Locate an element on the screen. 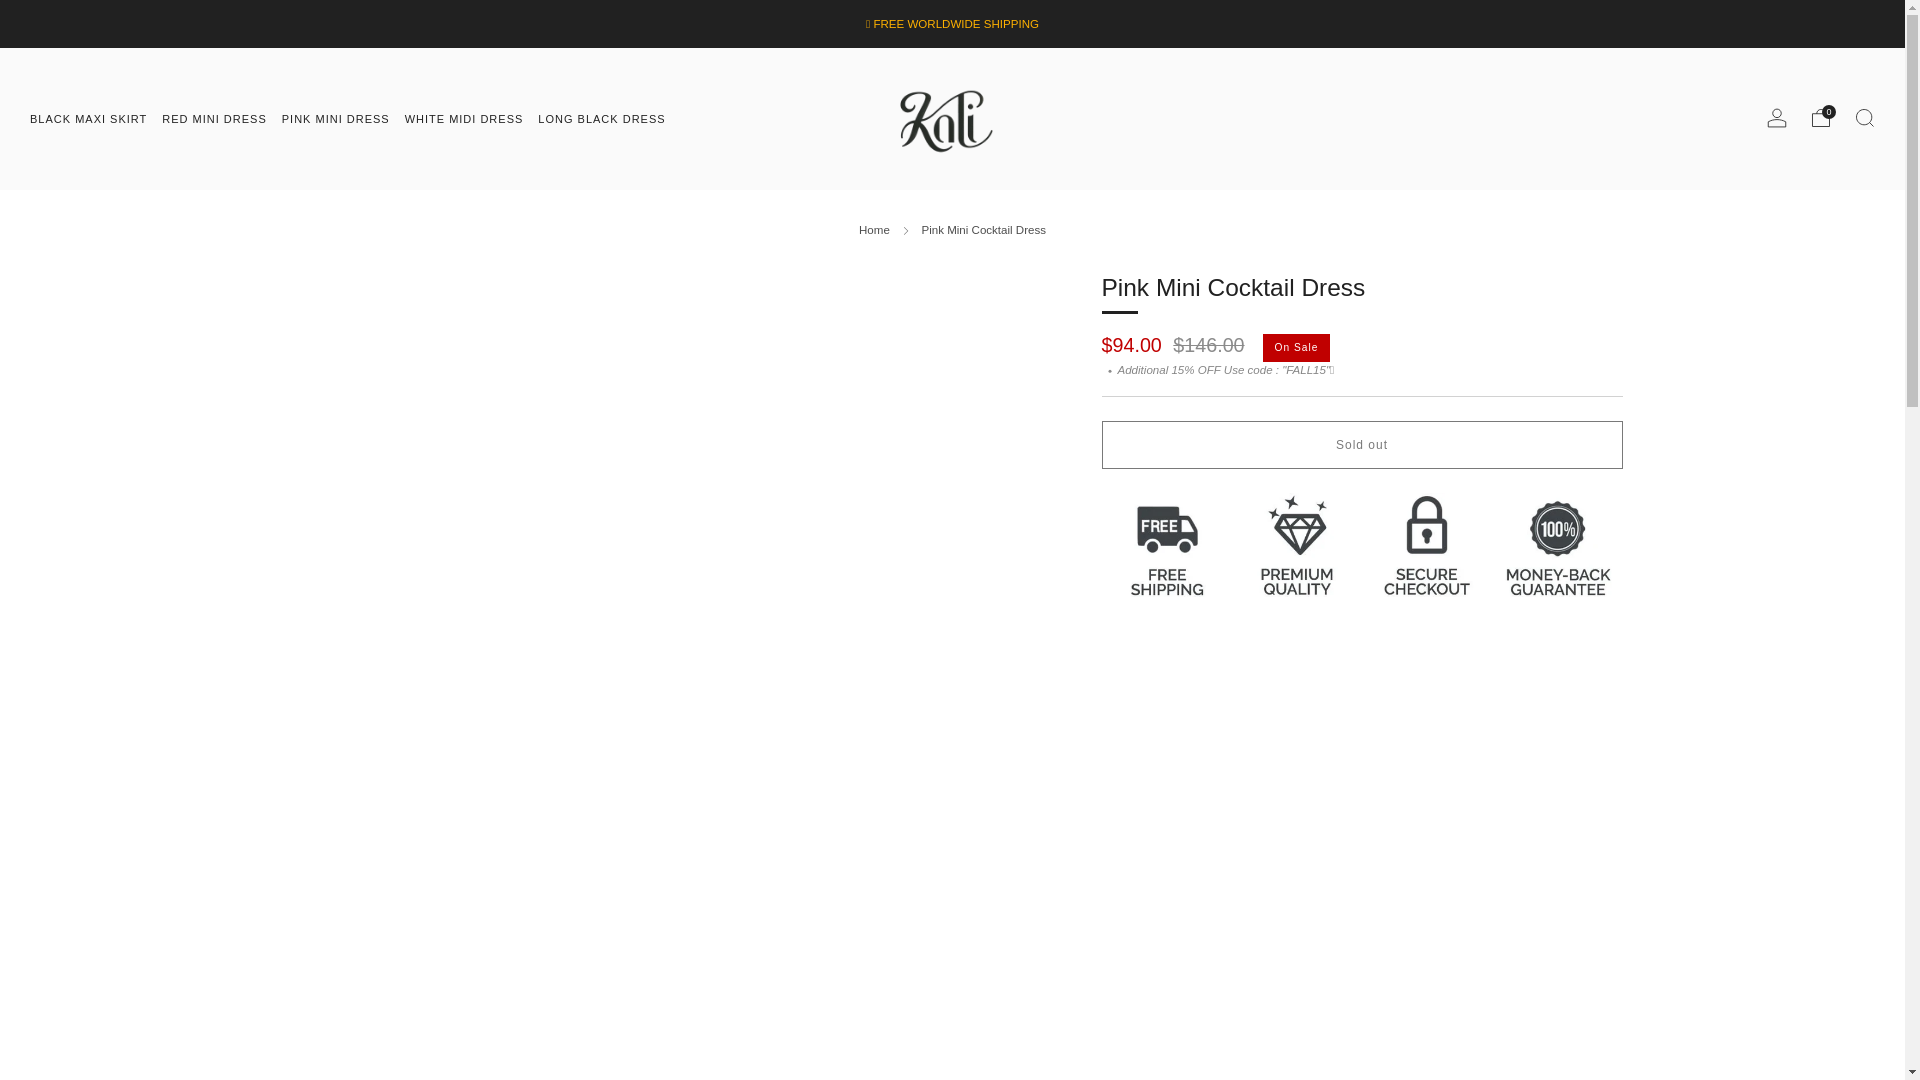 This screenshot has height=1080, width=1920. RED MINI DRESS is located at coordinates (214, 117).